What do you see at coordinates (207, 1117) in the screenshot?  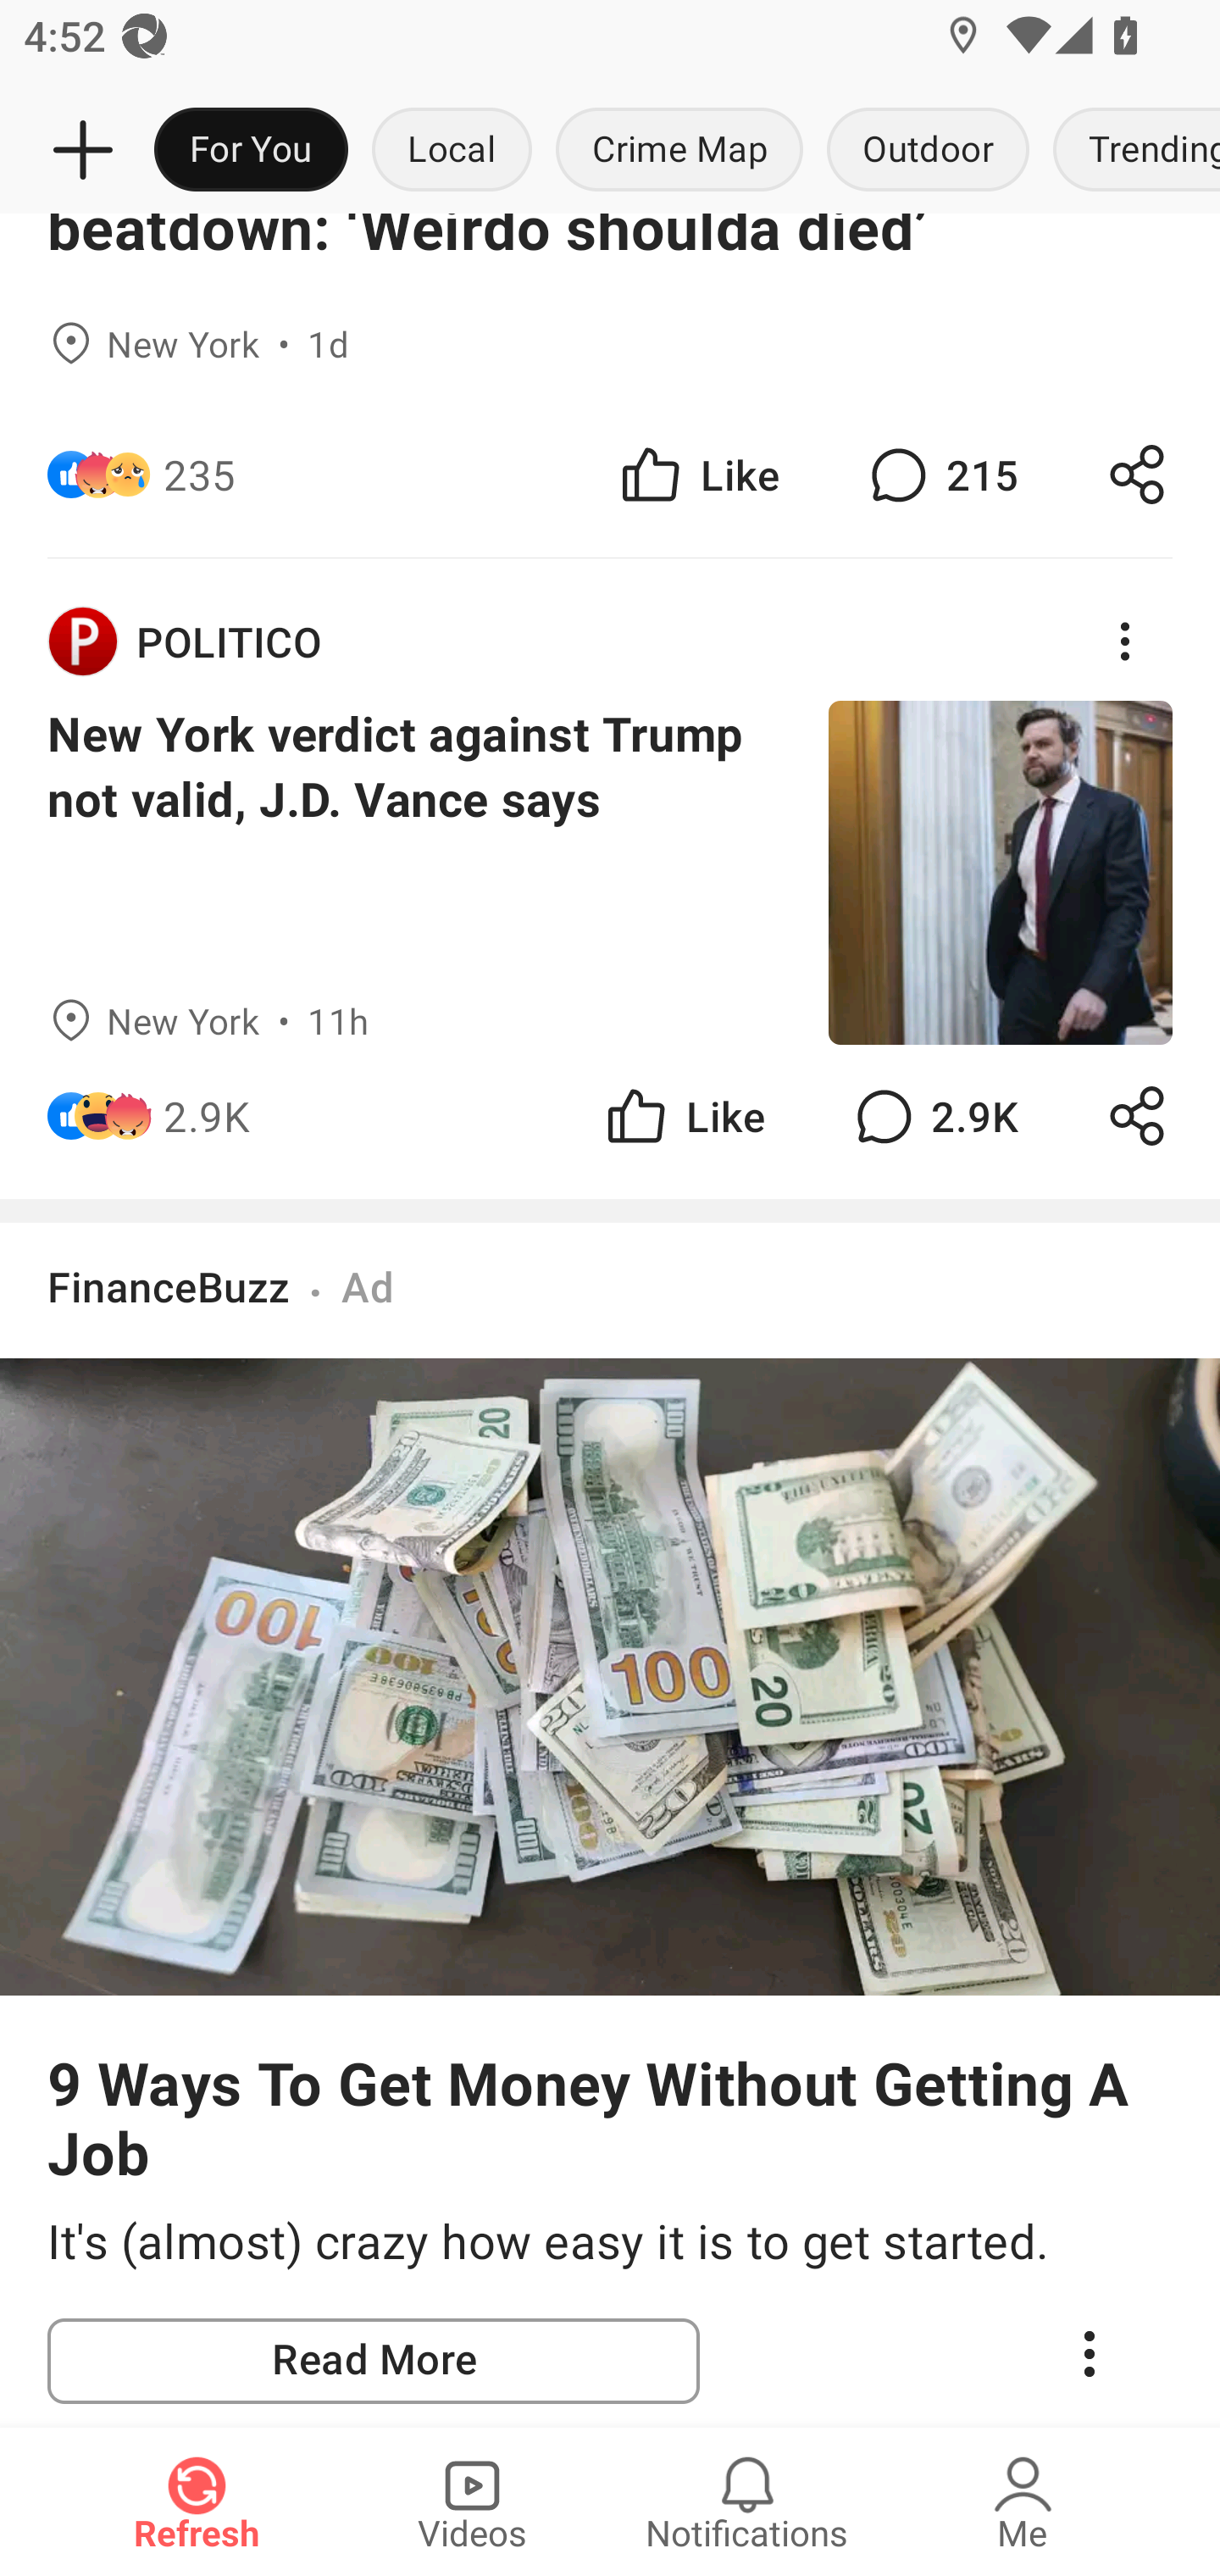 I see `2.9K` at bounding box center [207, 1117].